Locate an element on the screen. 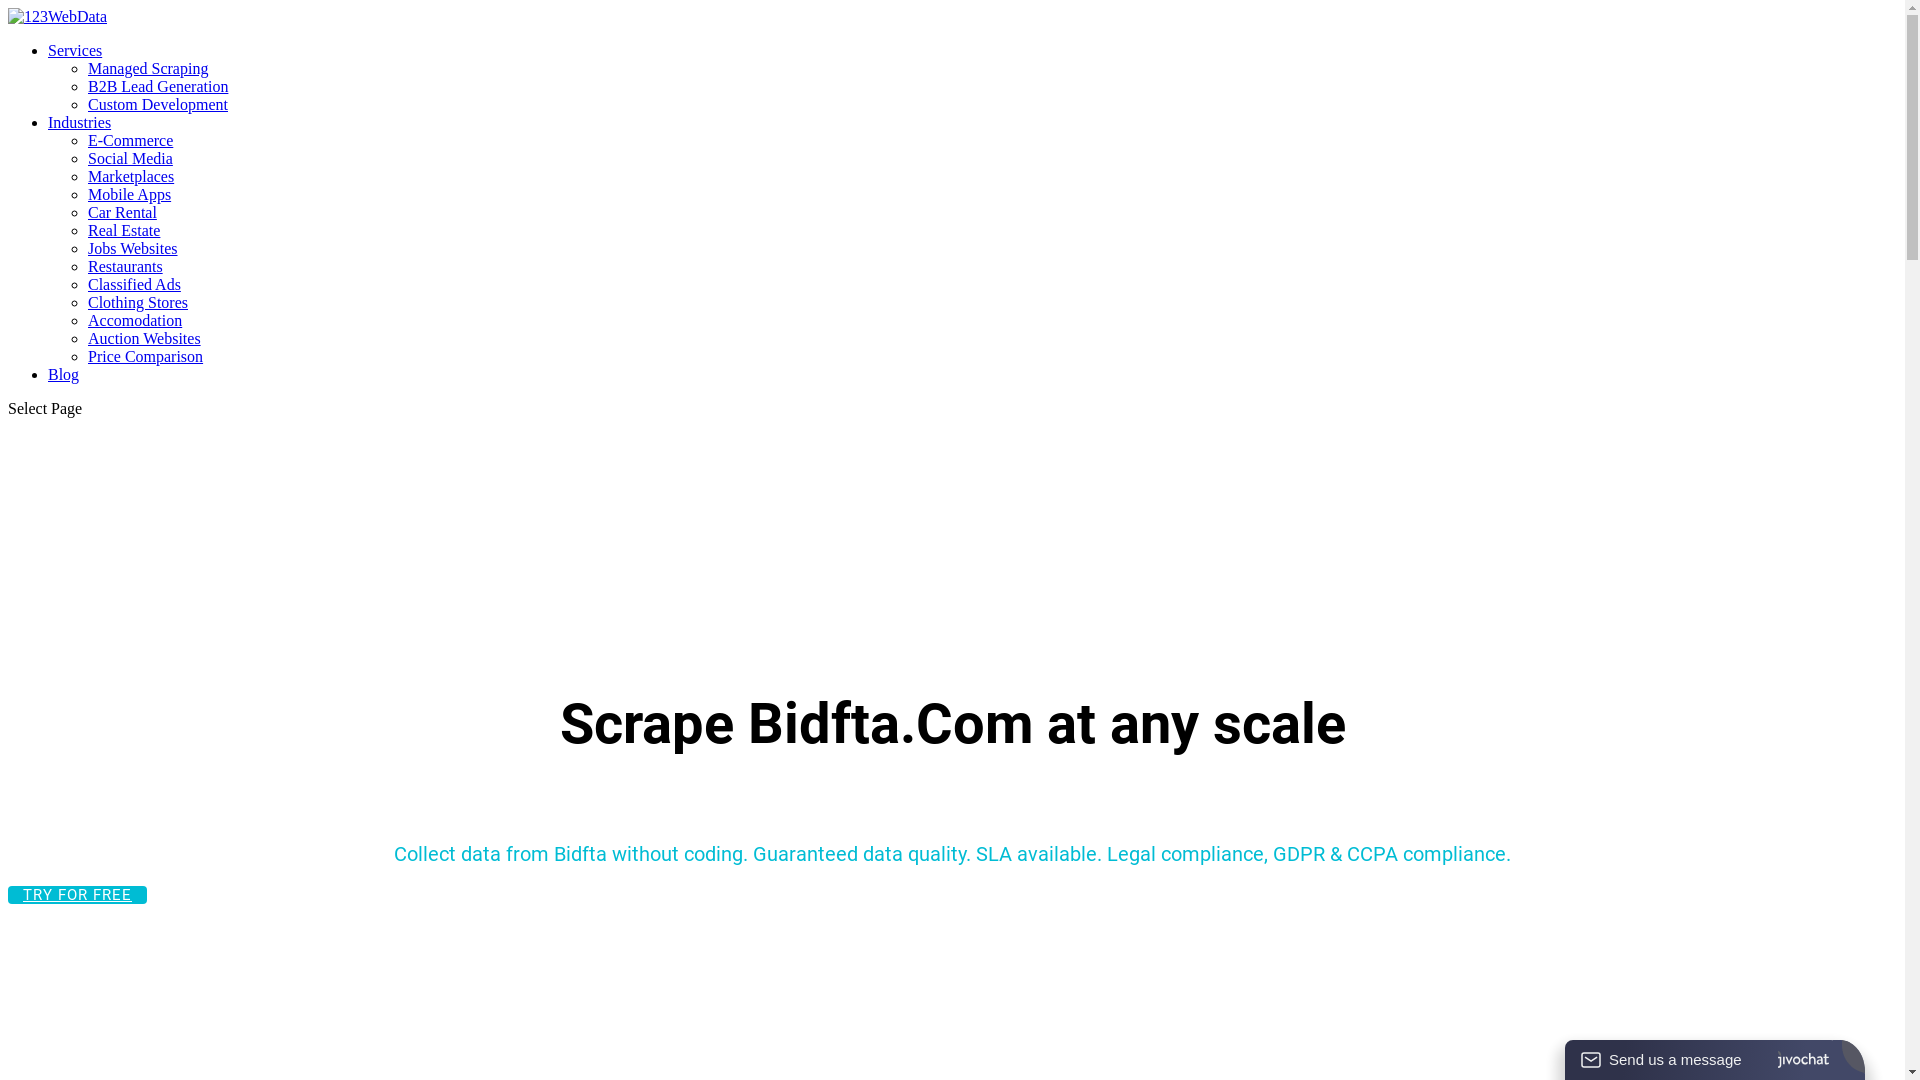 The width and height of the screenshot is (1920, 1080). Clothing Stores is located at coordinates (138, 302).